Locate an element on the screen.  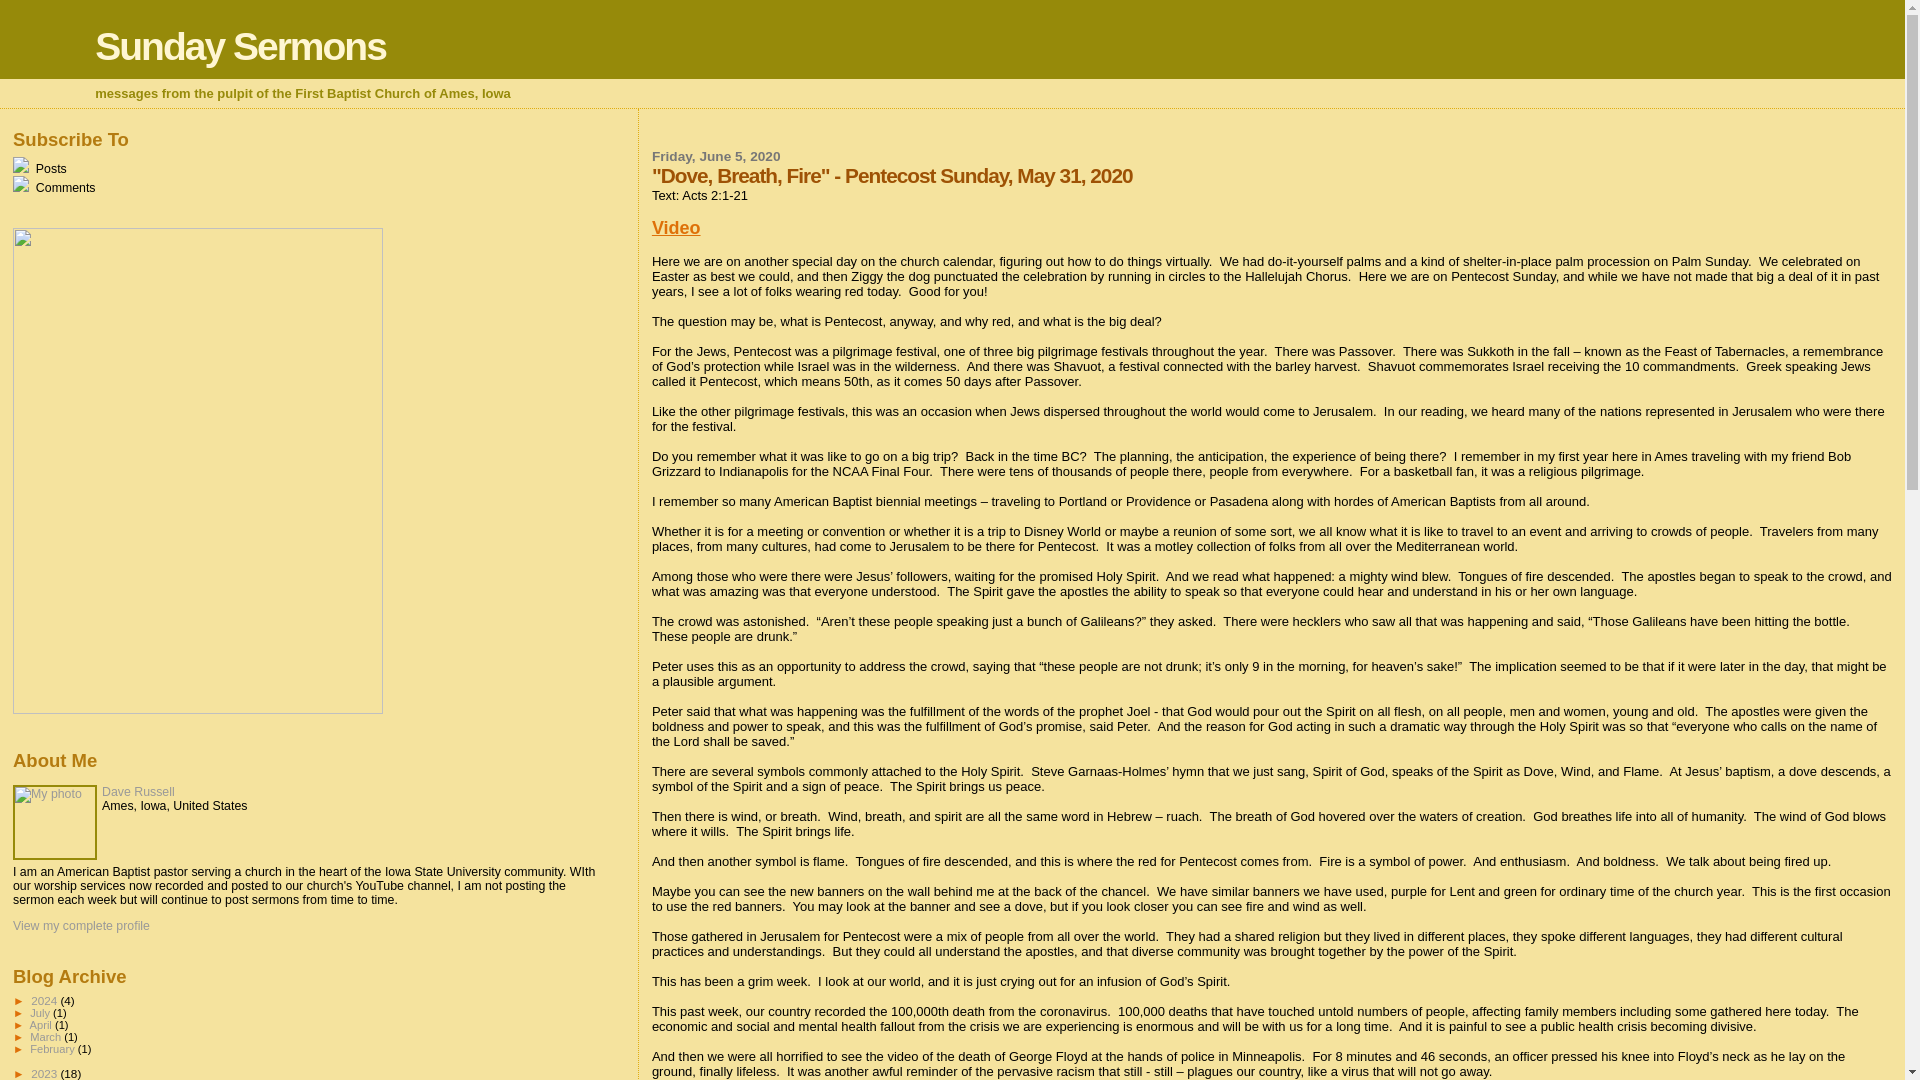
July is located at coordinates (42, 1012).